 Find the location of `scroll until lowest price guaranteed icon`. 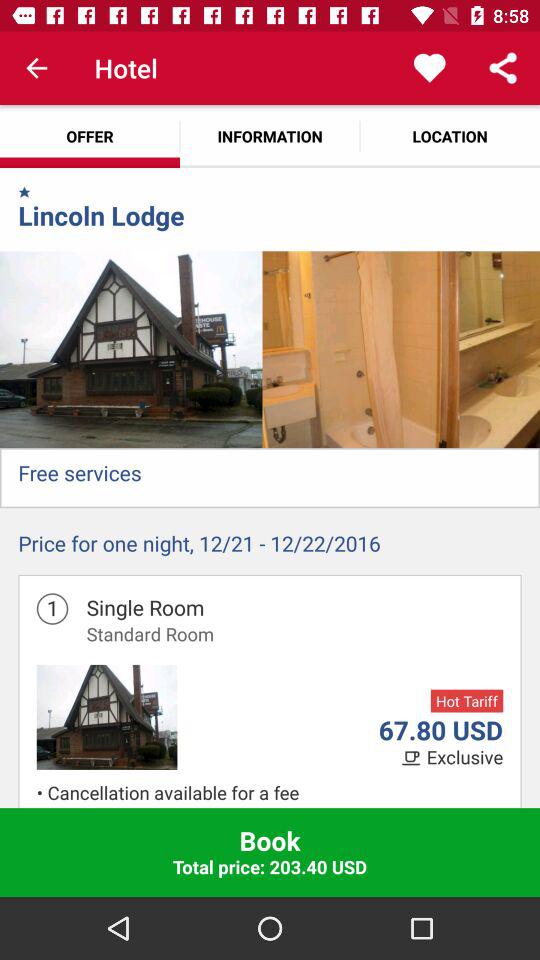

scroll until lowest price guaranteed icon is located at coordinates (275, 806).